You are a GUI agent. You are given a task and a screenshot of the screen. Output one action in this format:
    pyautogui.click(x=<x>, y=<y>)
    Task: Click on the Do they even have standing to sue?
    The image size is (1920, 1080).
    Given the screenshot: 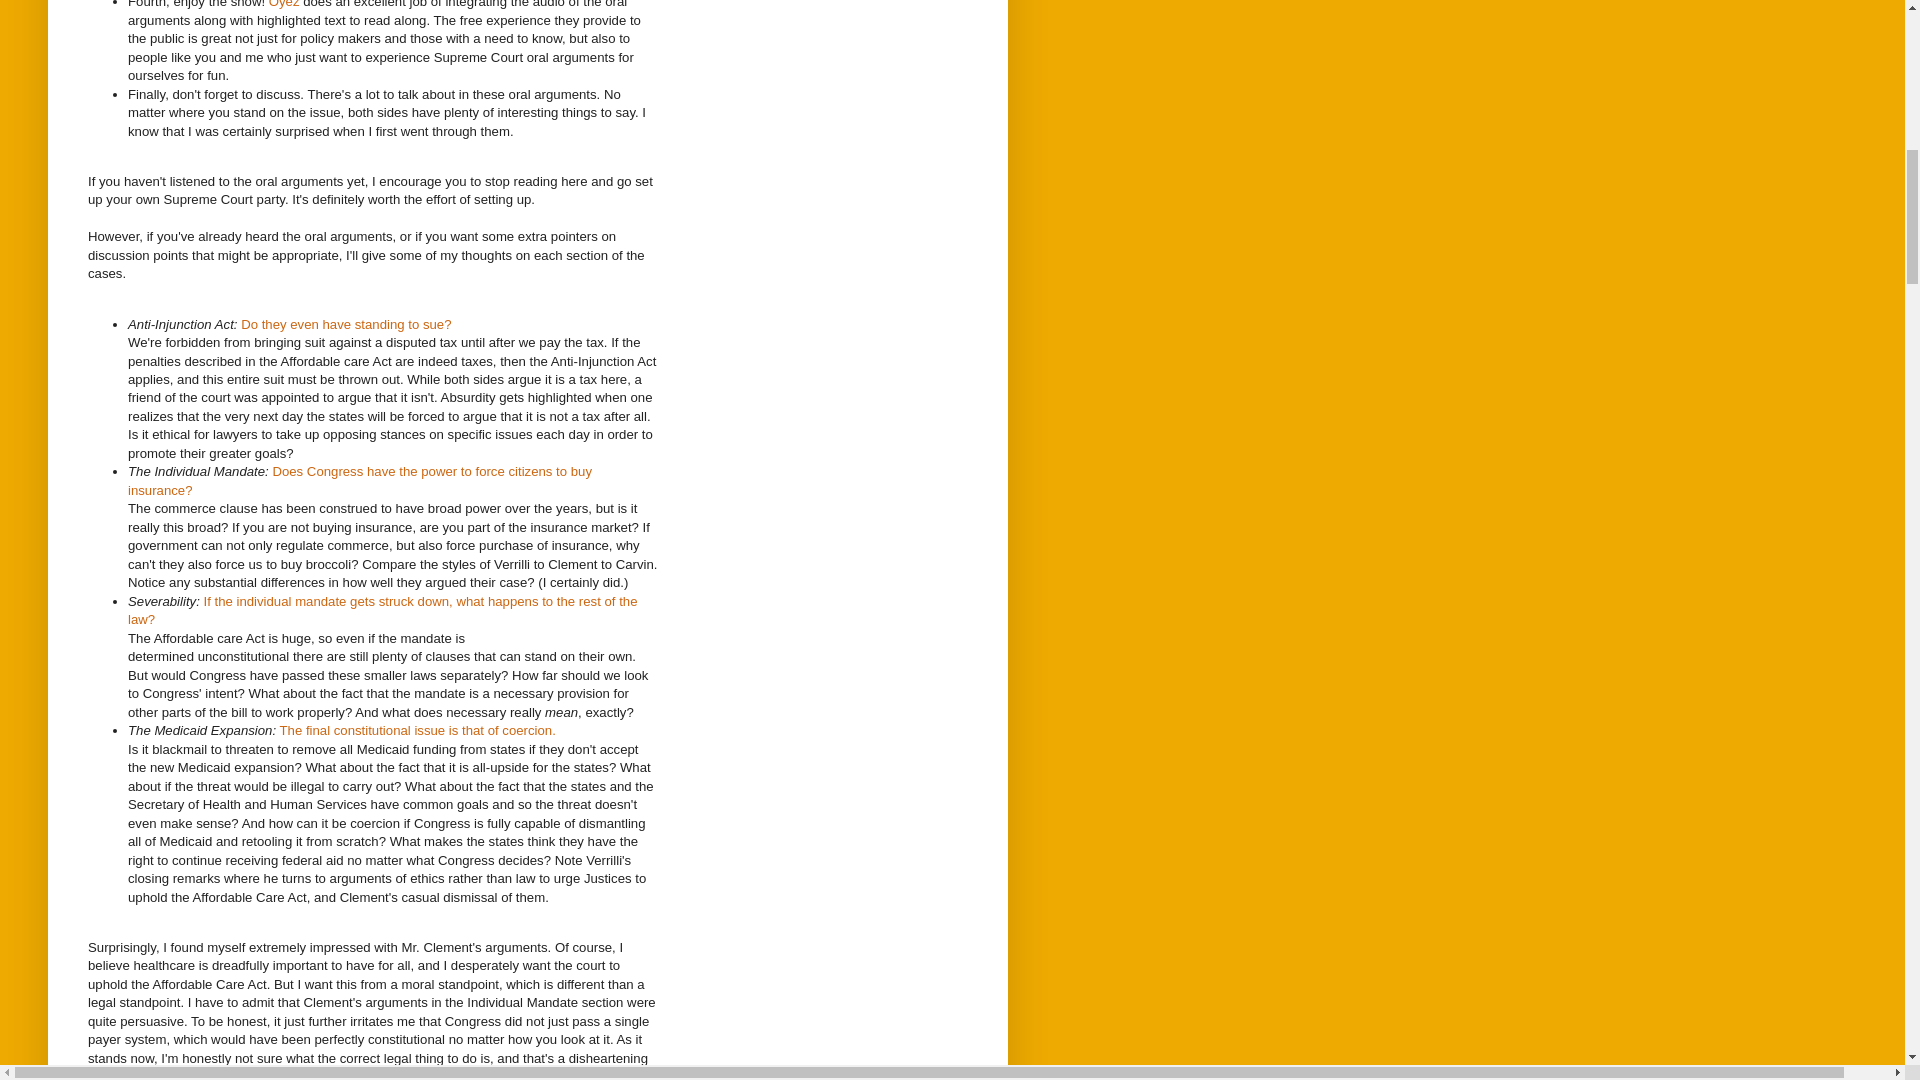 What is the action you would take?
    pyautogui.click(x=346, y=324)
    